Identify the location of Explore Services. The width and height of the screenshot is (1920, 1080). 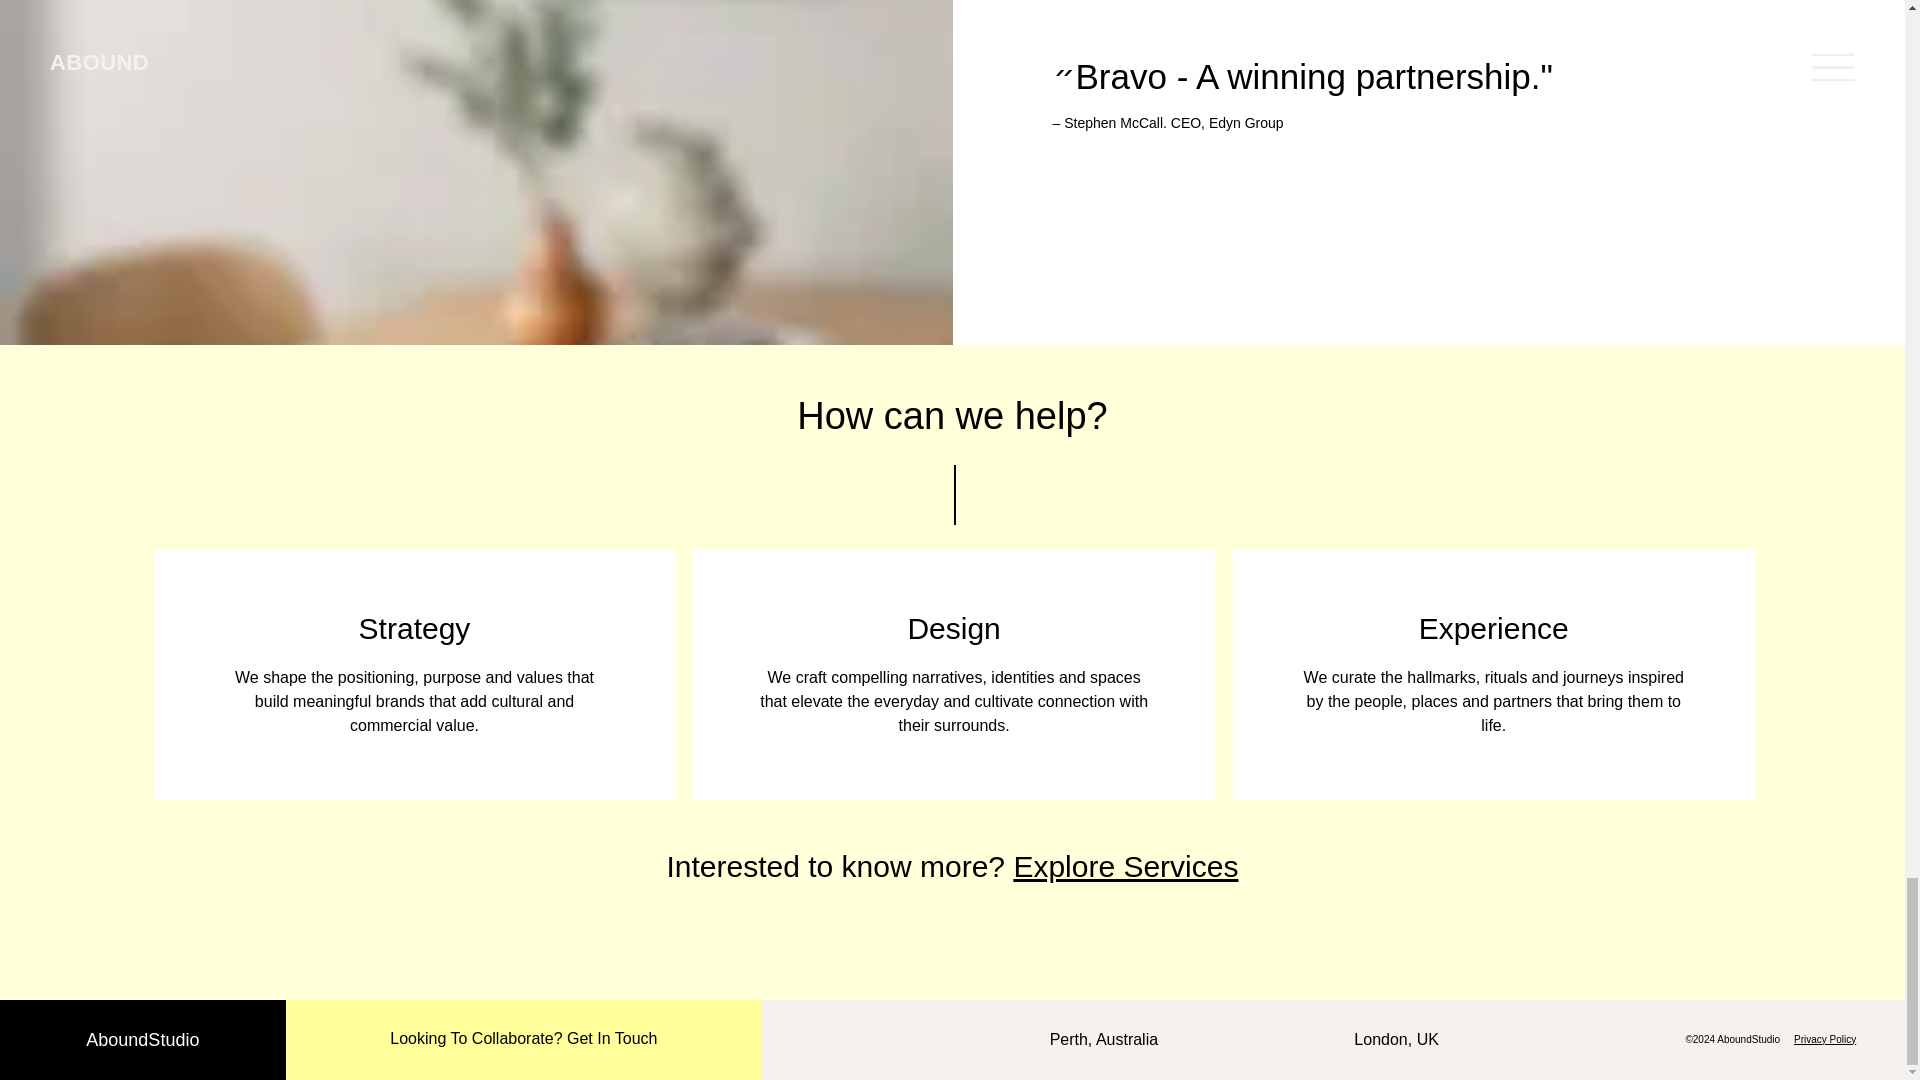
(1126, 866).